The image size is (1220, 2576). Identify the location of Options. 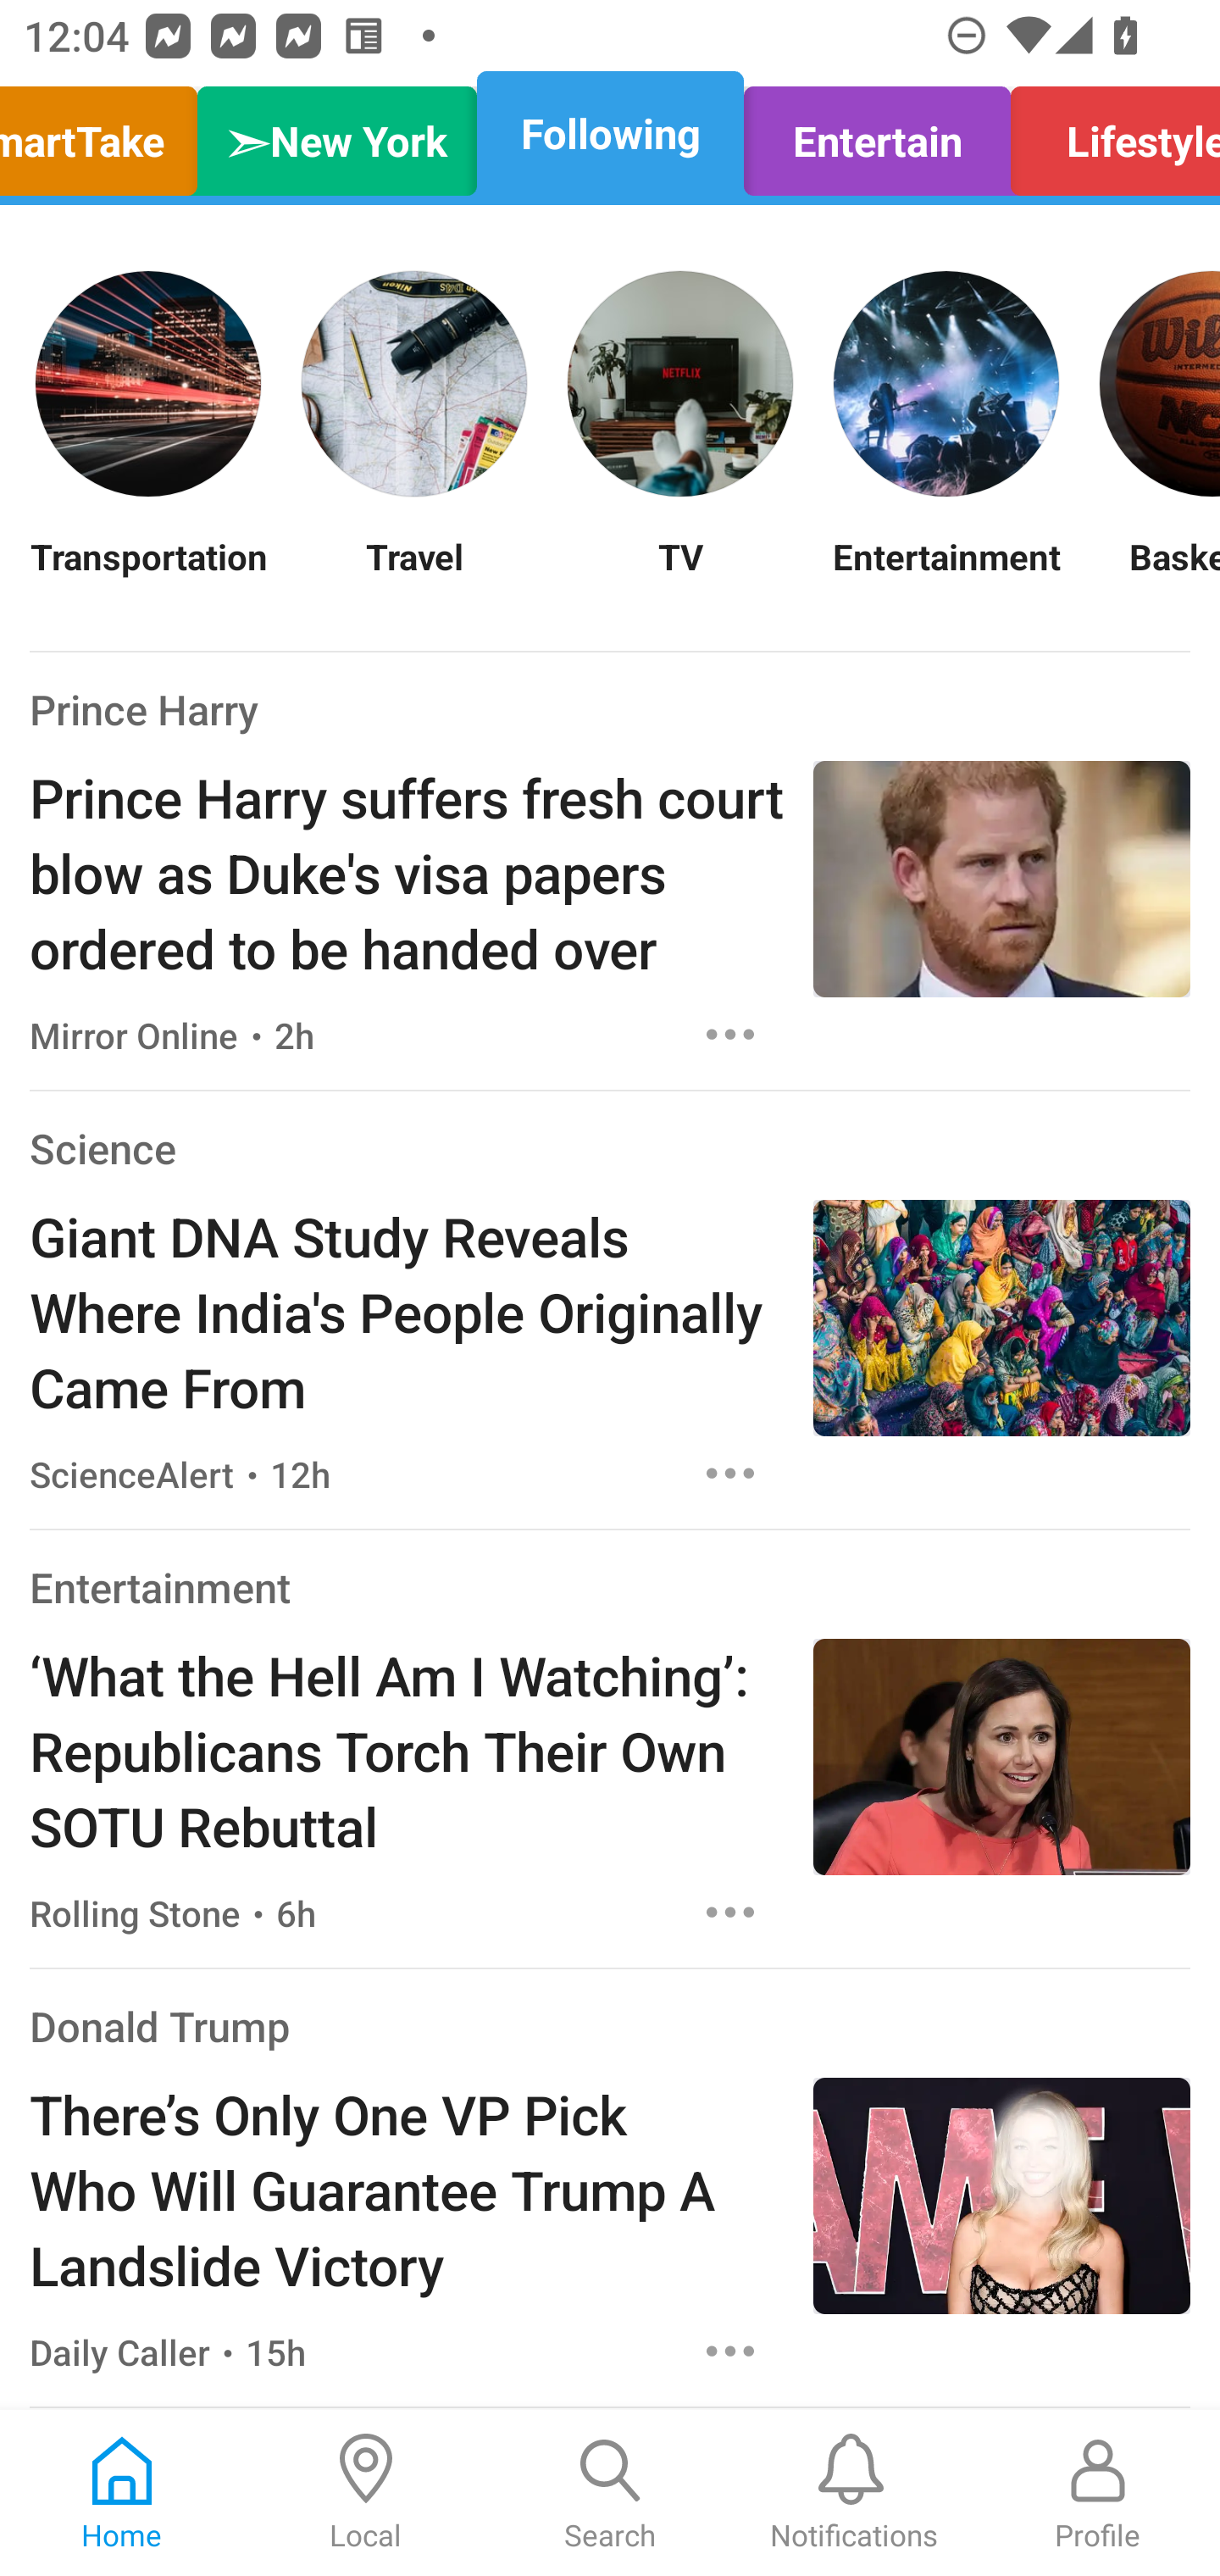
(730, 1034).